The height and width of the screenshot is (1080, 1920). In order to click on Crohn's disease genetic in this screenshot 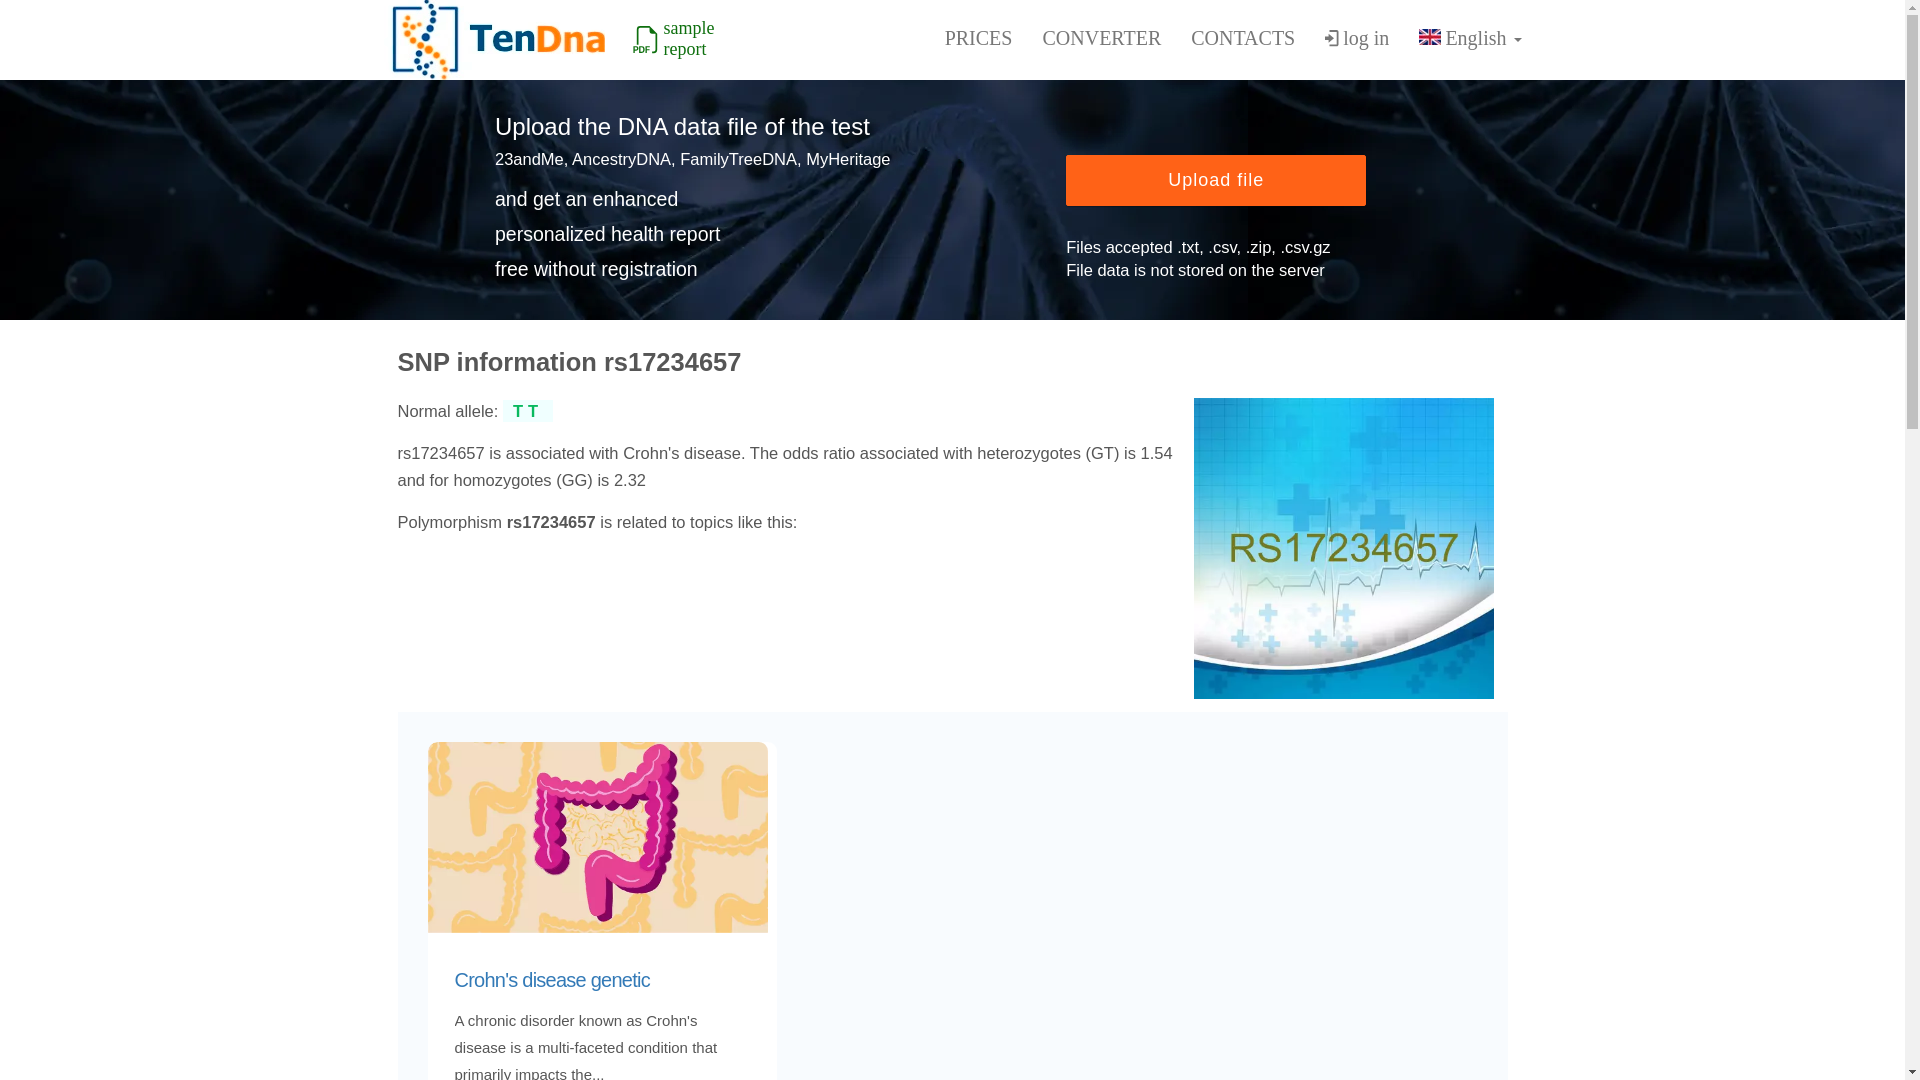, I will do `click(602, 980)`.